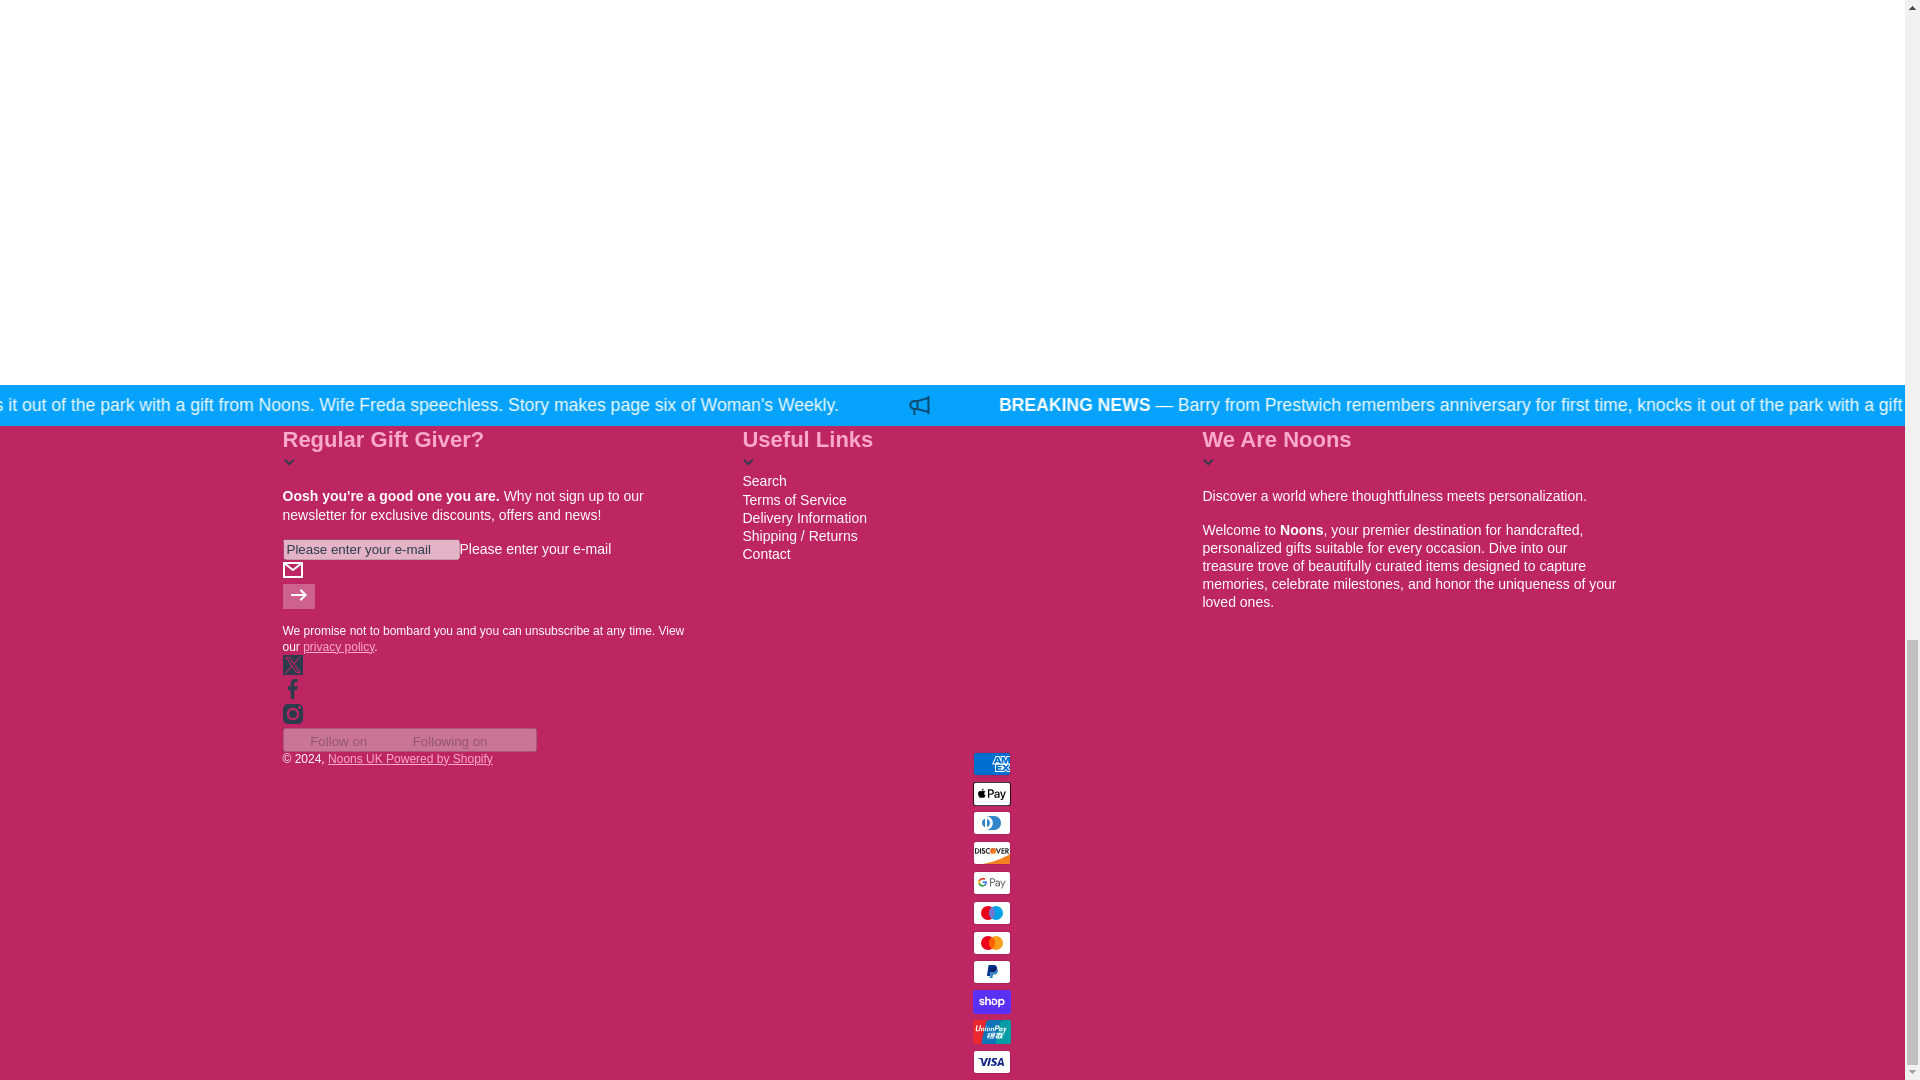  I want to click on Visa, so click(990, 1061).